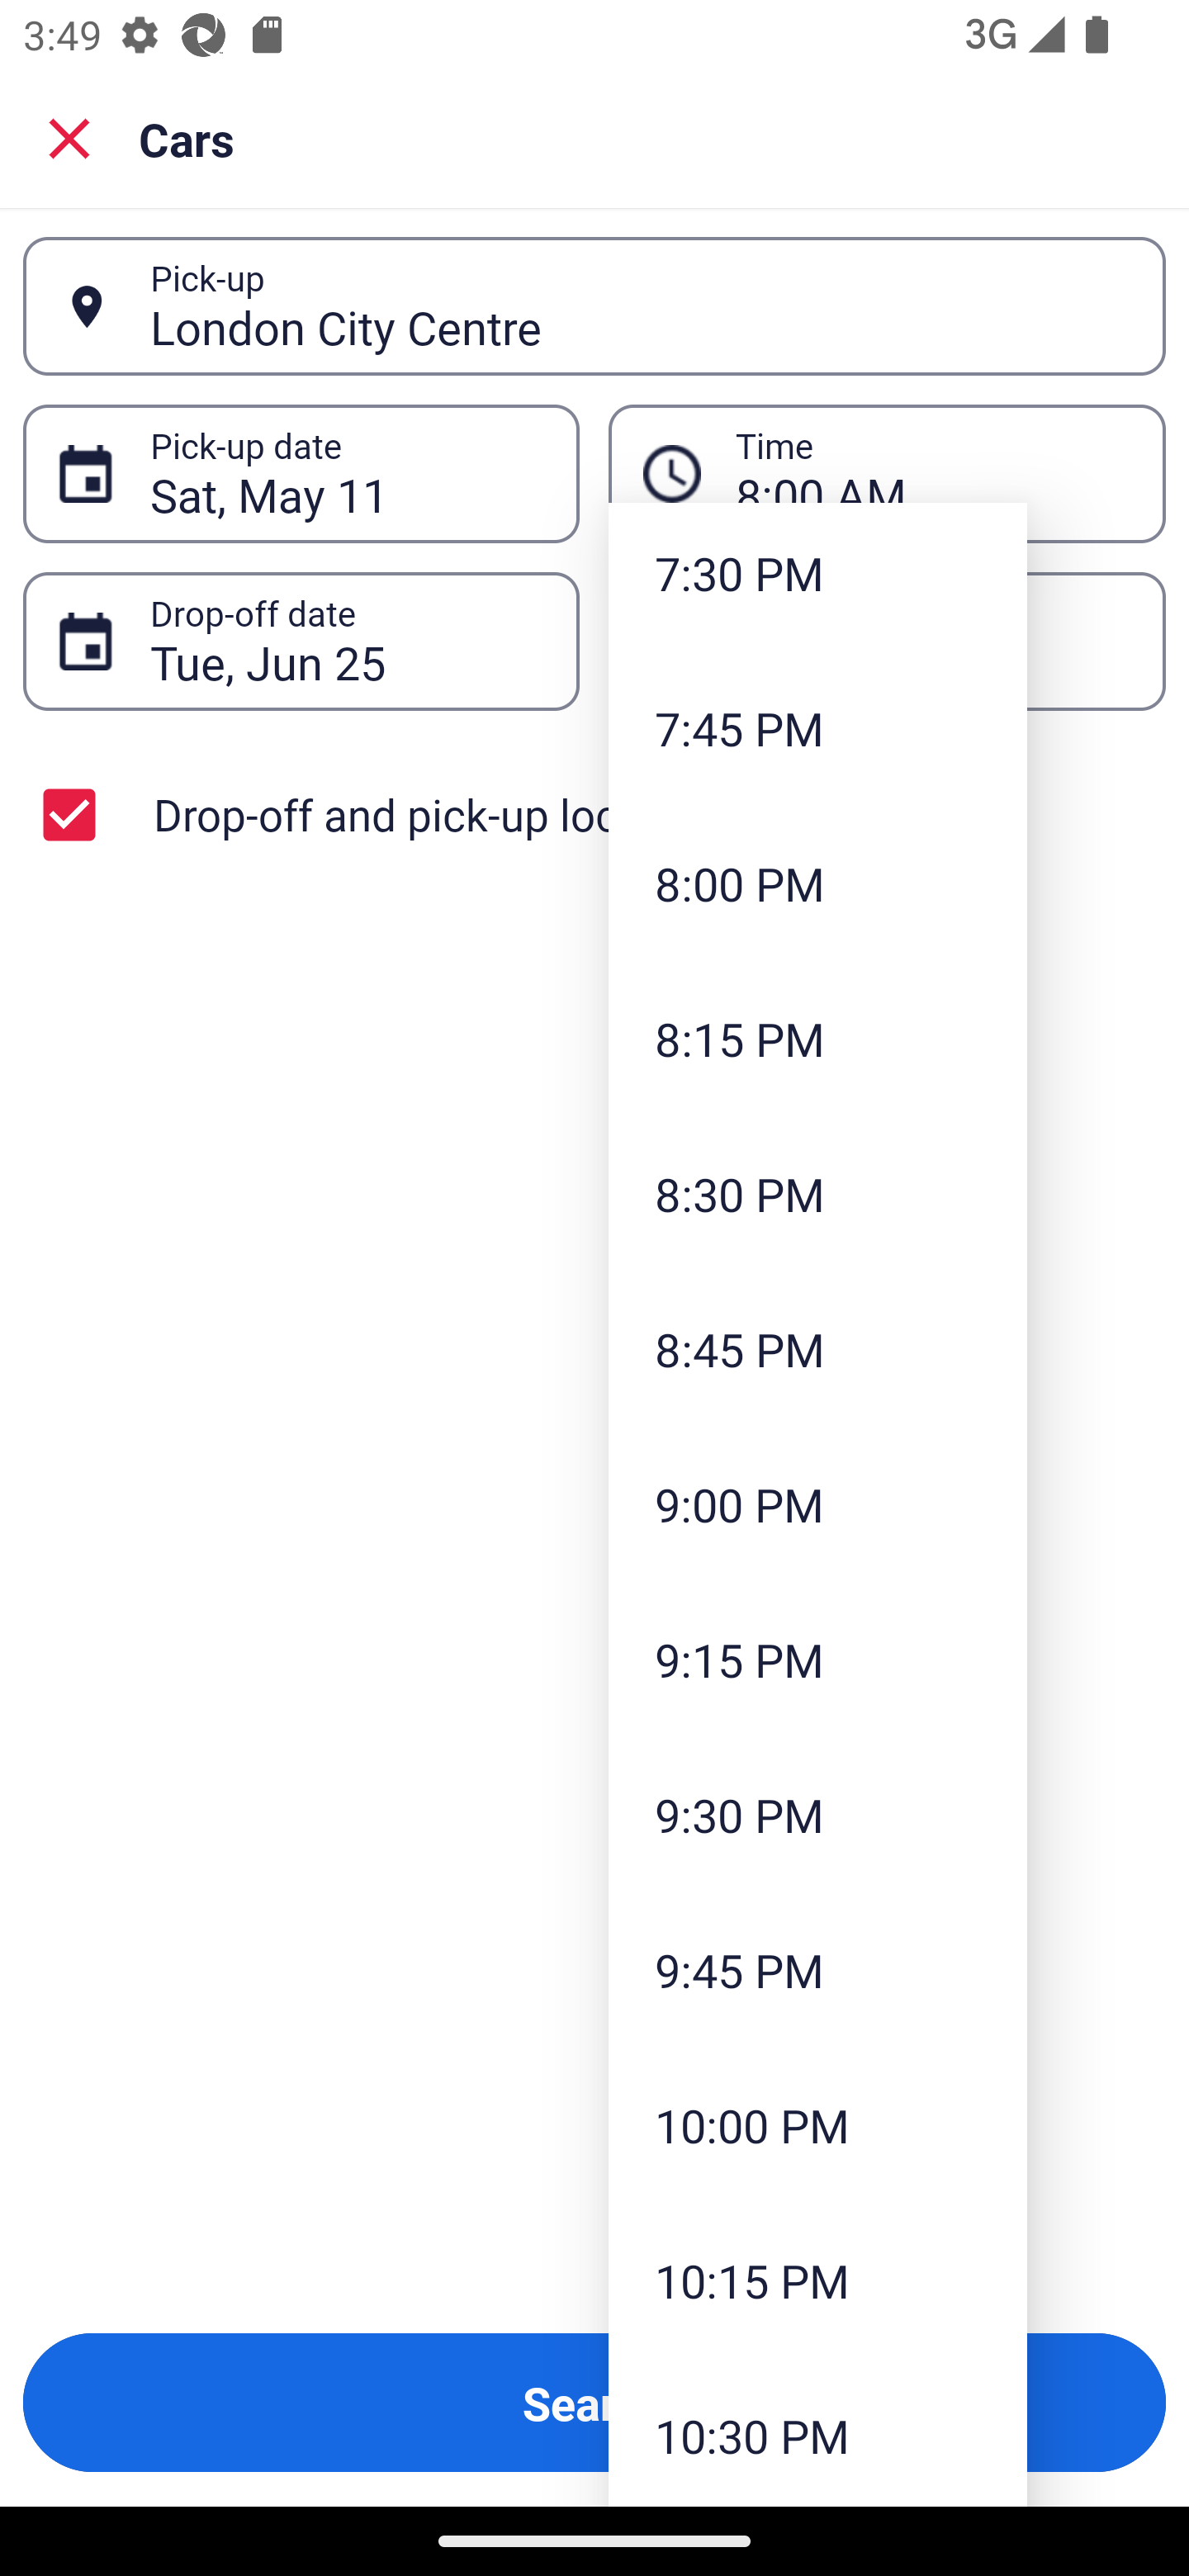 The height and width of the screenshot is (2576, 1189). I want to click on 9:15 PM, so click(817, 1658).